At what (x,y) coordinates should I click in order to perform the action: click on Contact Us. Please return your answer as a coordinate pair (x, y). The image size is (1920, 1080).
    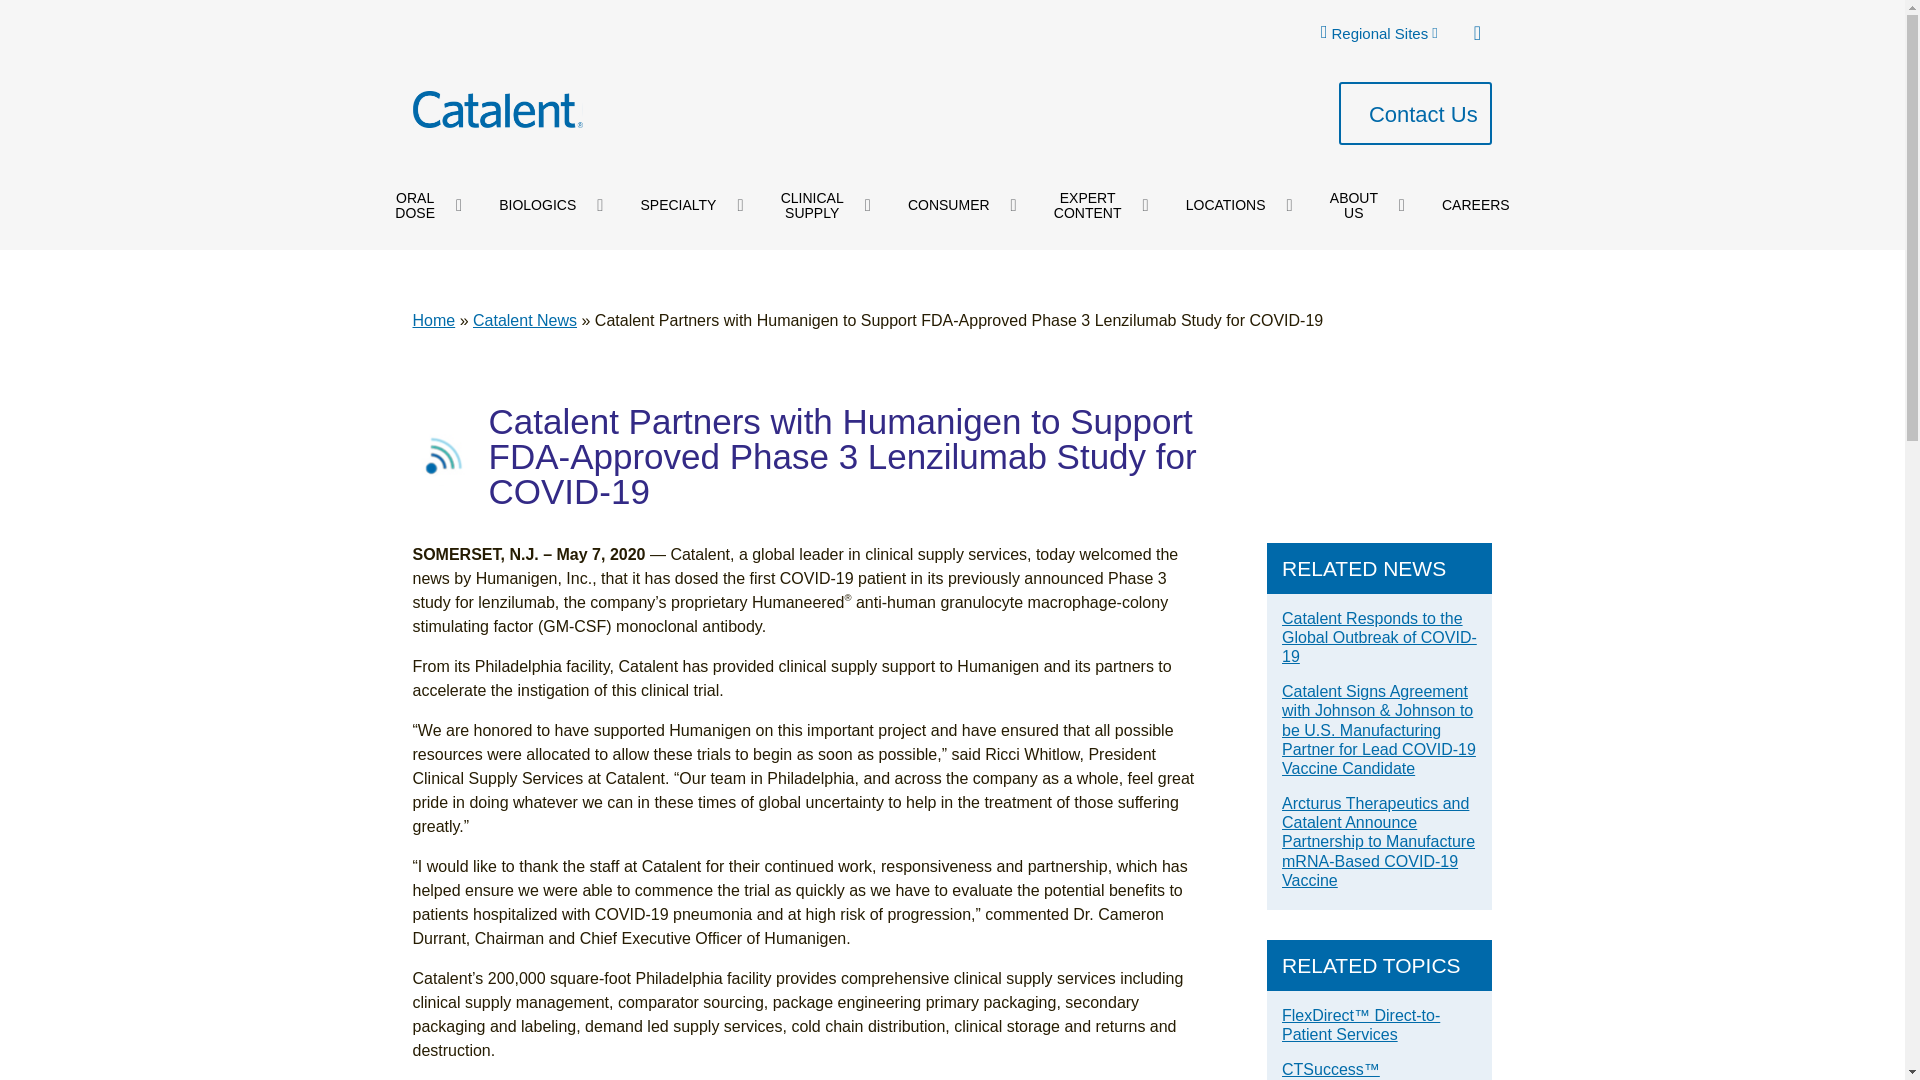
    Looking at the image, I should click on (1416, 113).